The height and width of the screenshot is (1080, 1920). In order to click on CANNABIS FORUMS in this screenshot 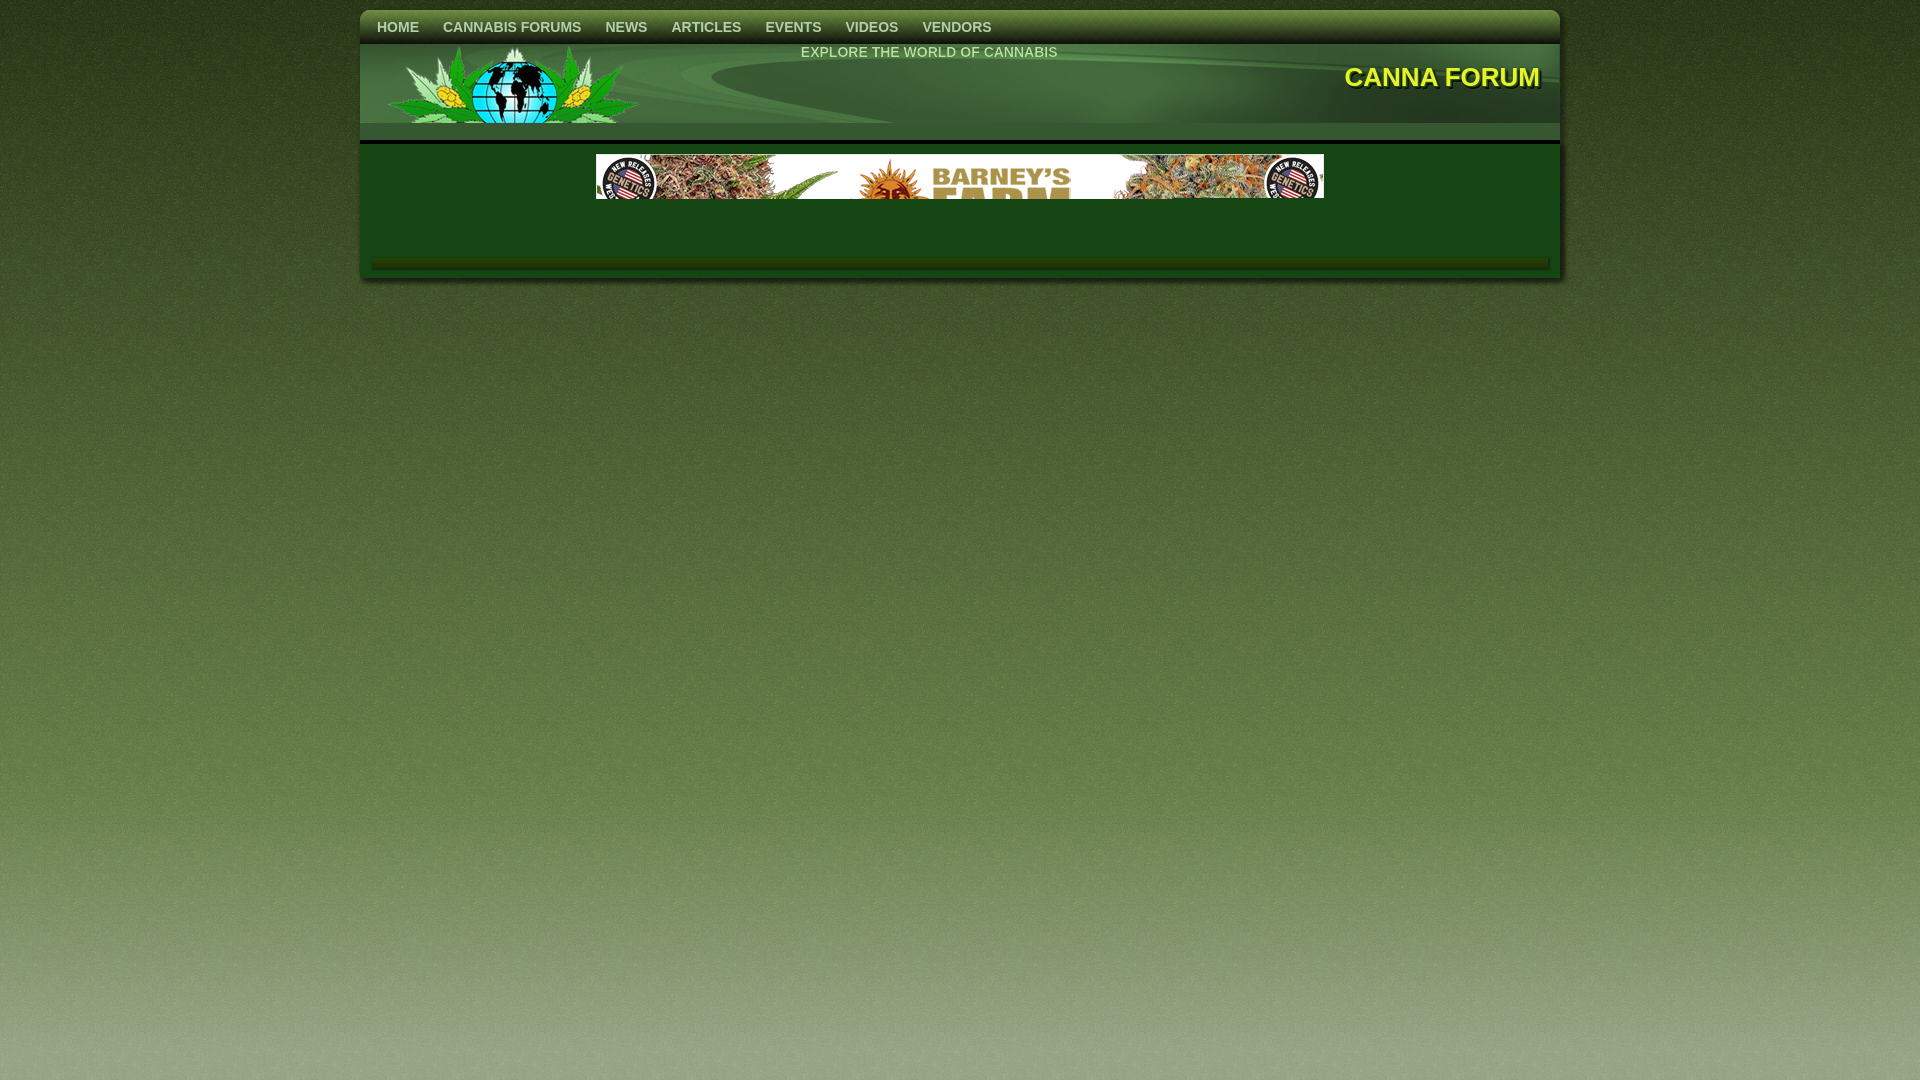, I will do `click(512, 26)`.